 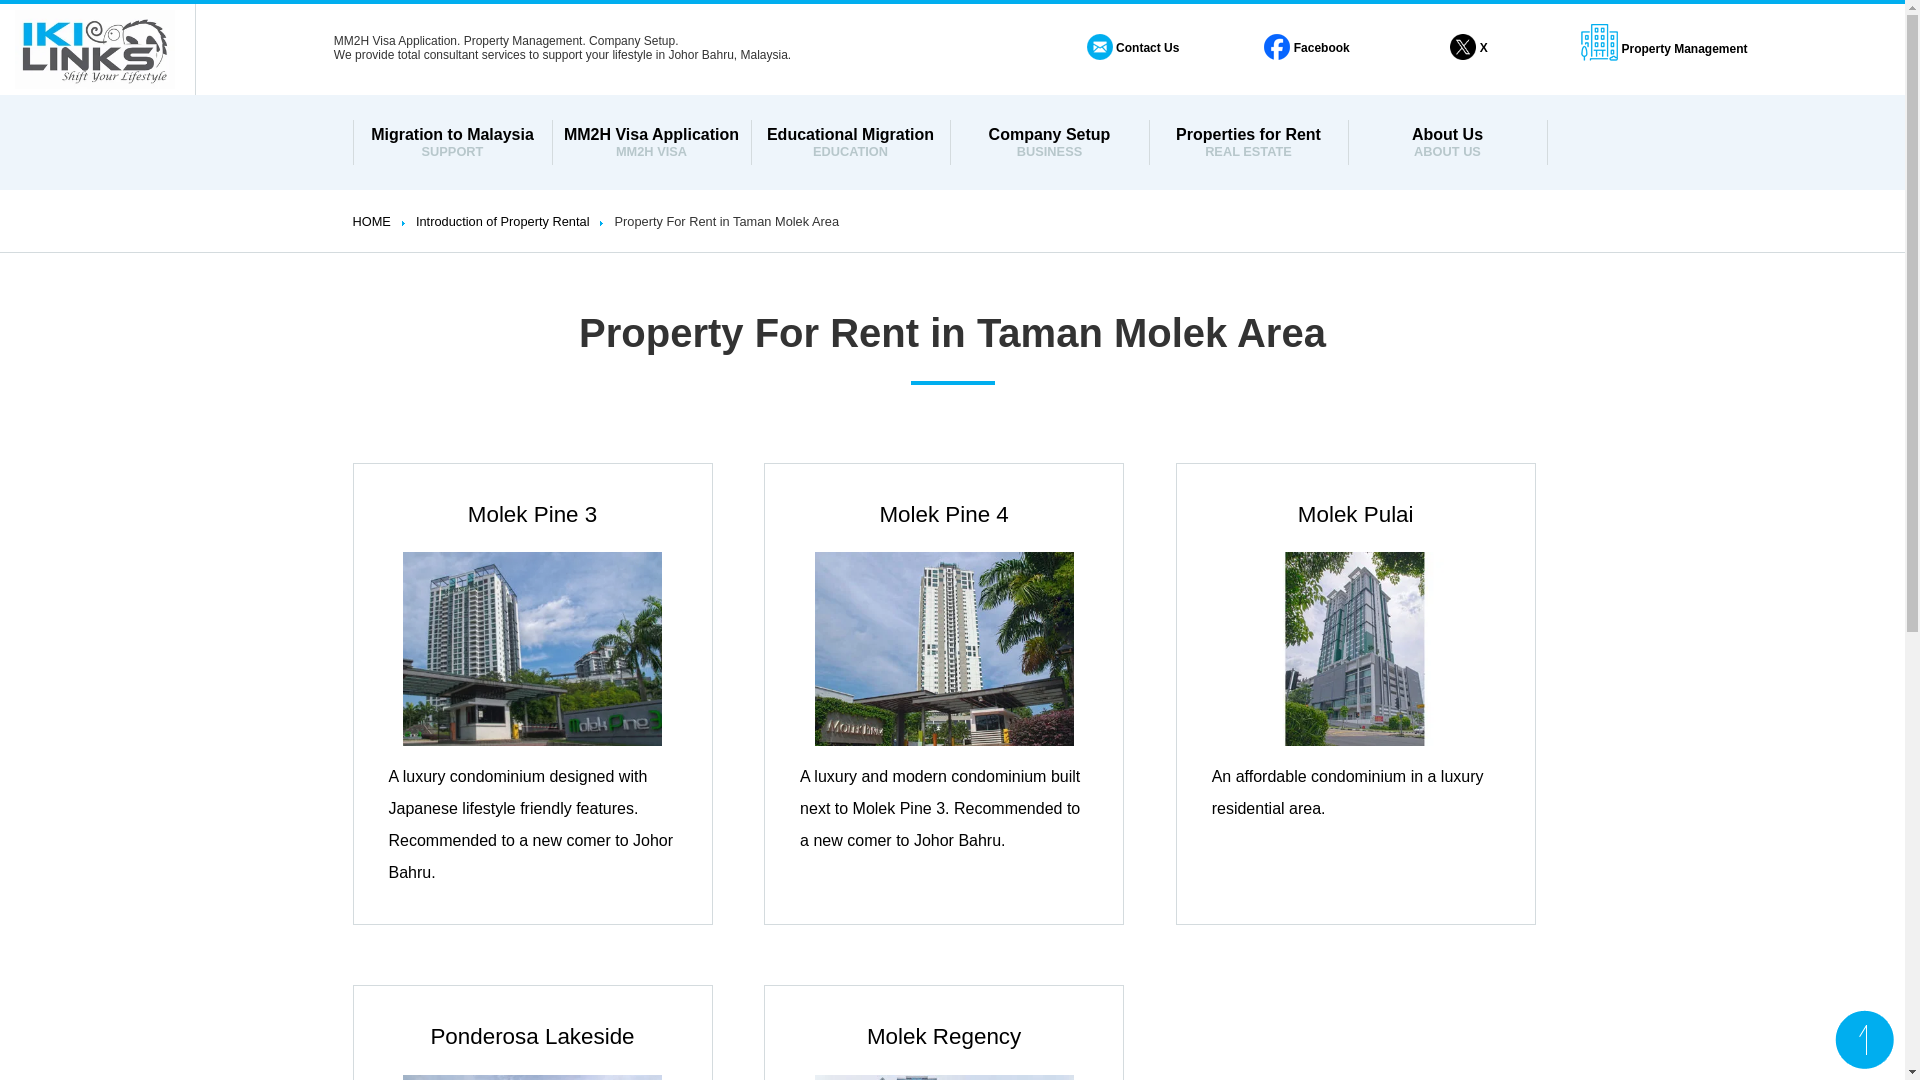 What do you see at coordinates (651, 142) in the screenshot?
I see `HOME` at bounding box center [651, 142].